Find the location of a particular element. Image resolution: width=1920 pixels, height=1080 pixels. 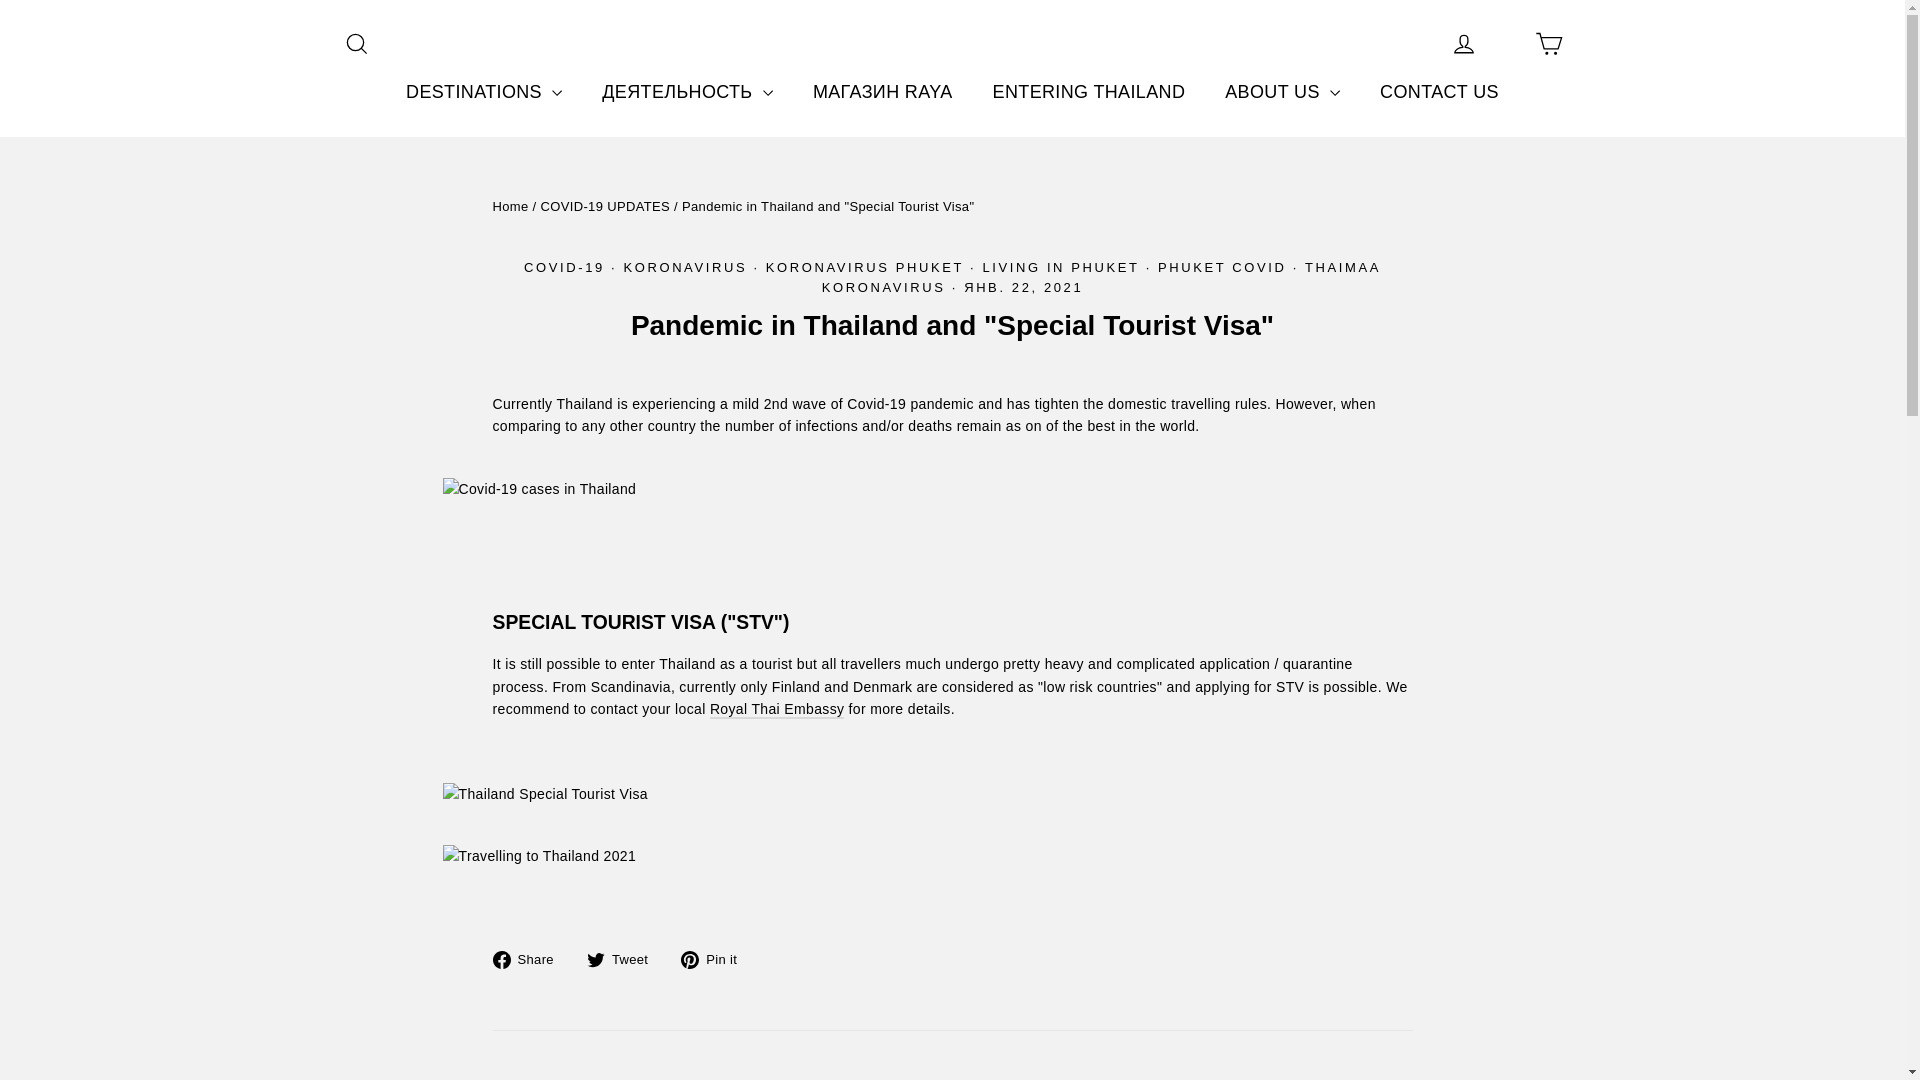

Log in is located at coordinates (1464, 44).